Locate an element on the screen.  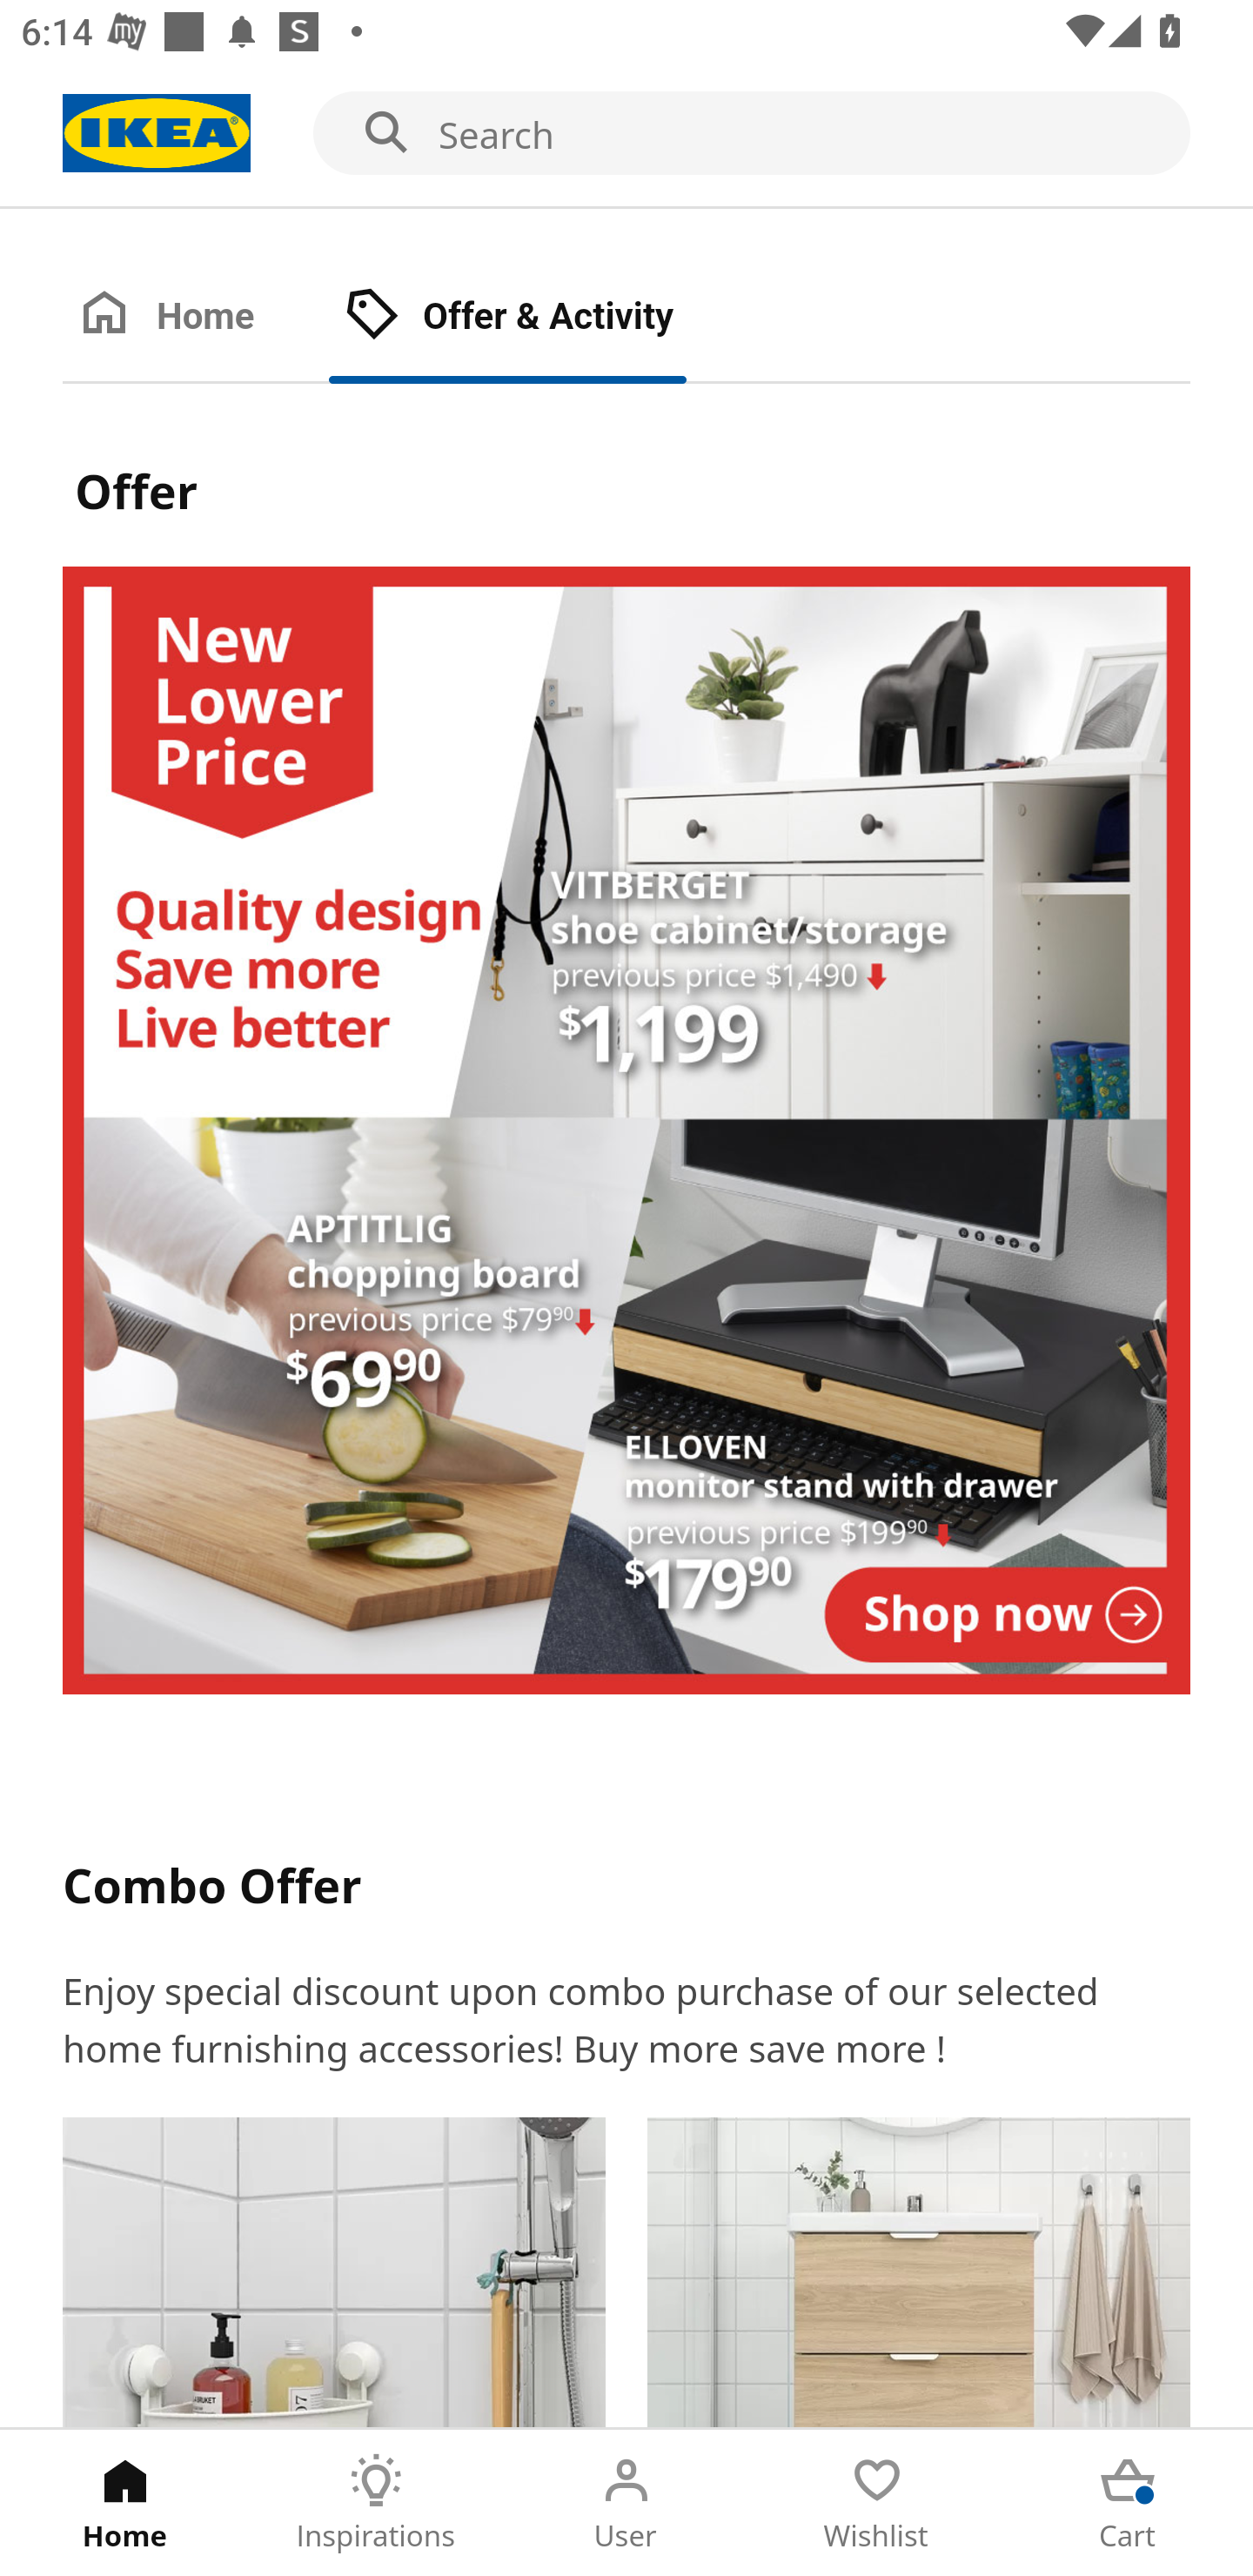
Home
Tab 1 of 2 is located at coordinates (195, 317).